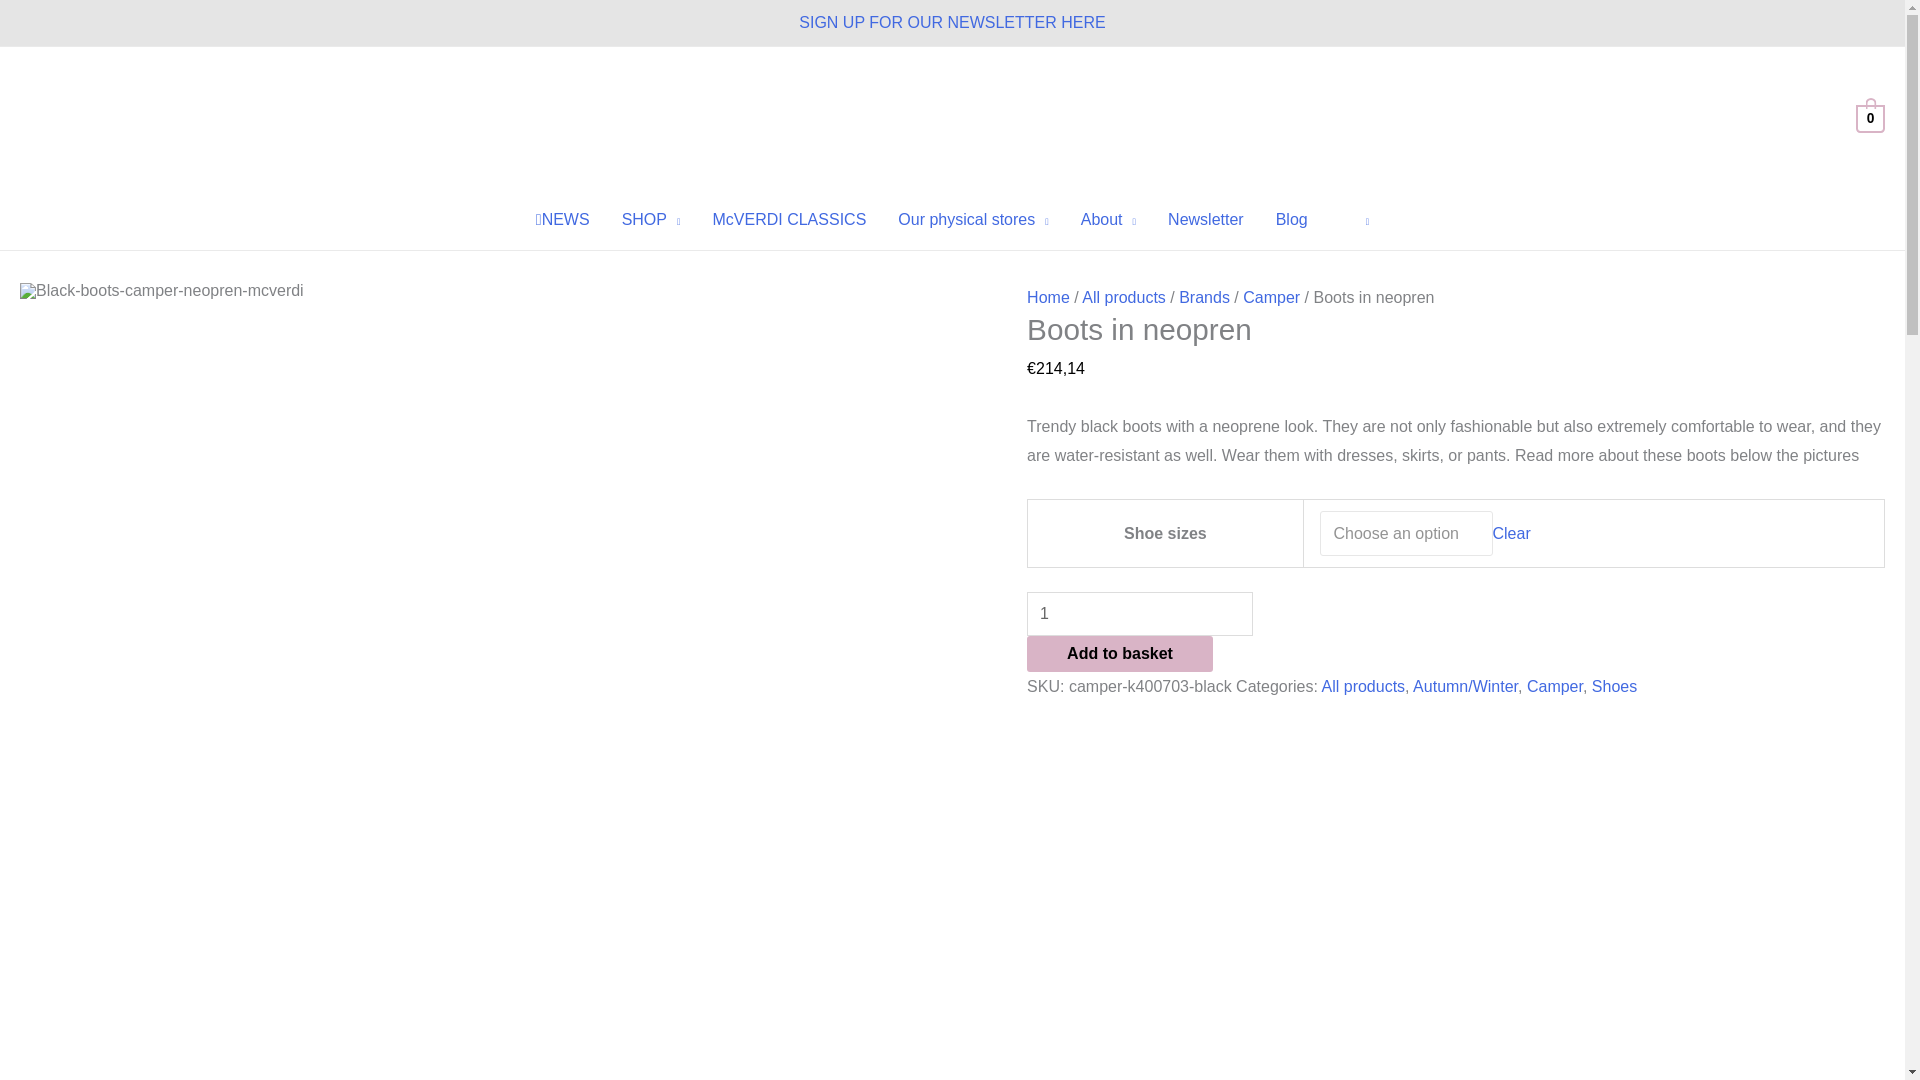 This screenshot has width=1920, height=1080. What do you see at coordinates (1140, 614) in the screenshot?
I see `1` at bounding box center [1140, 614].